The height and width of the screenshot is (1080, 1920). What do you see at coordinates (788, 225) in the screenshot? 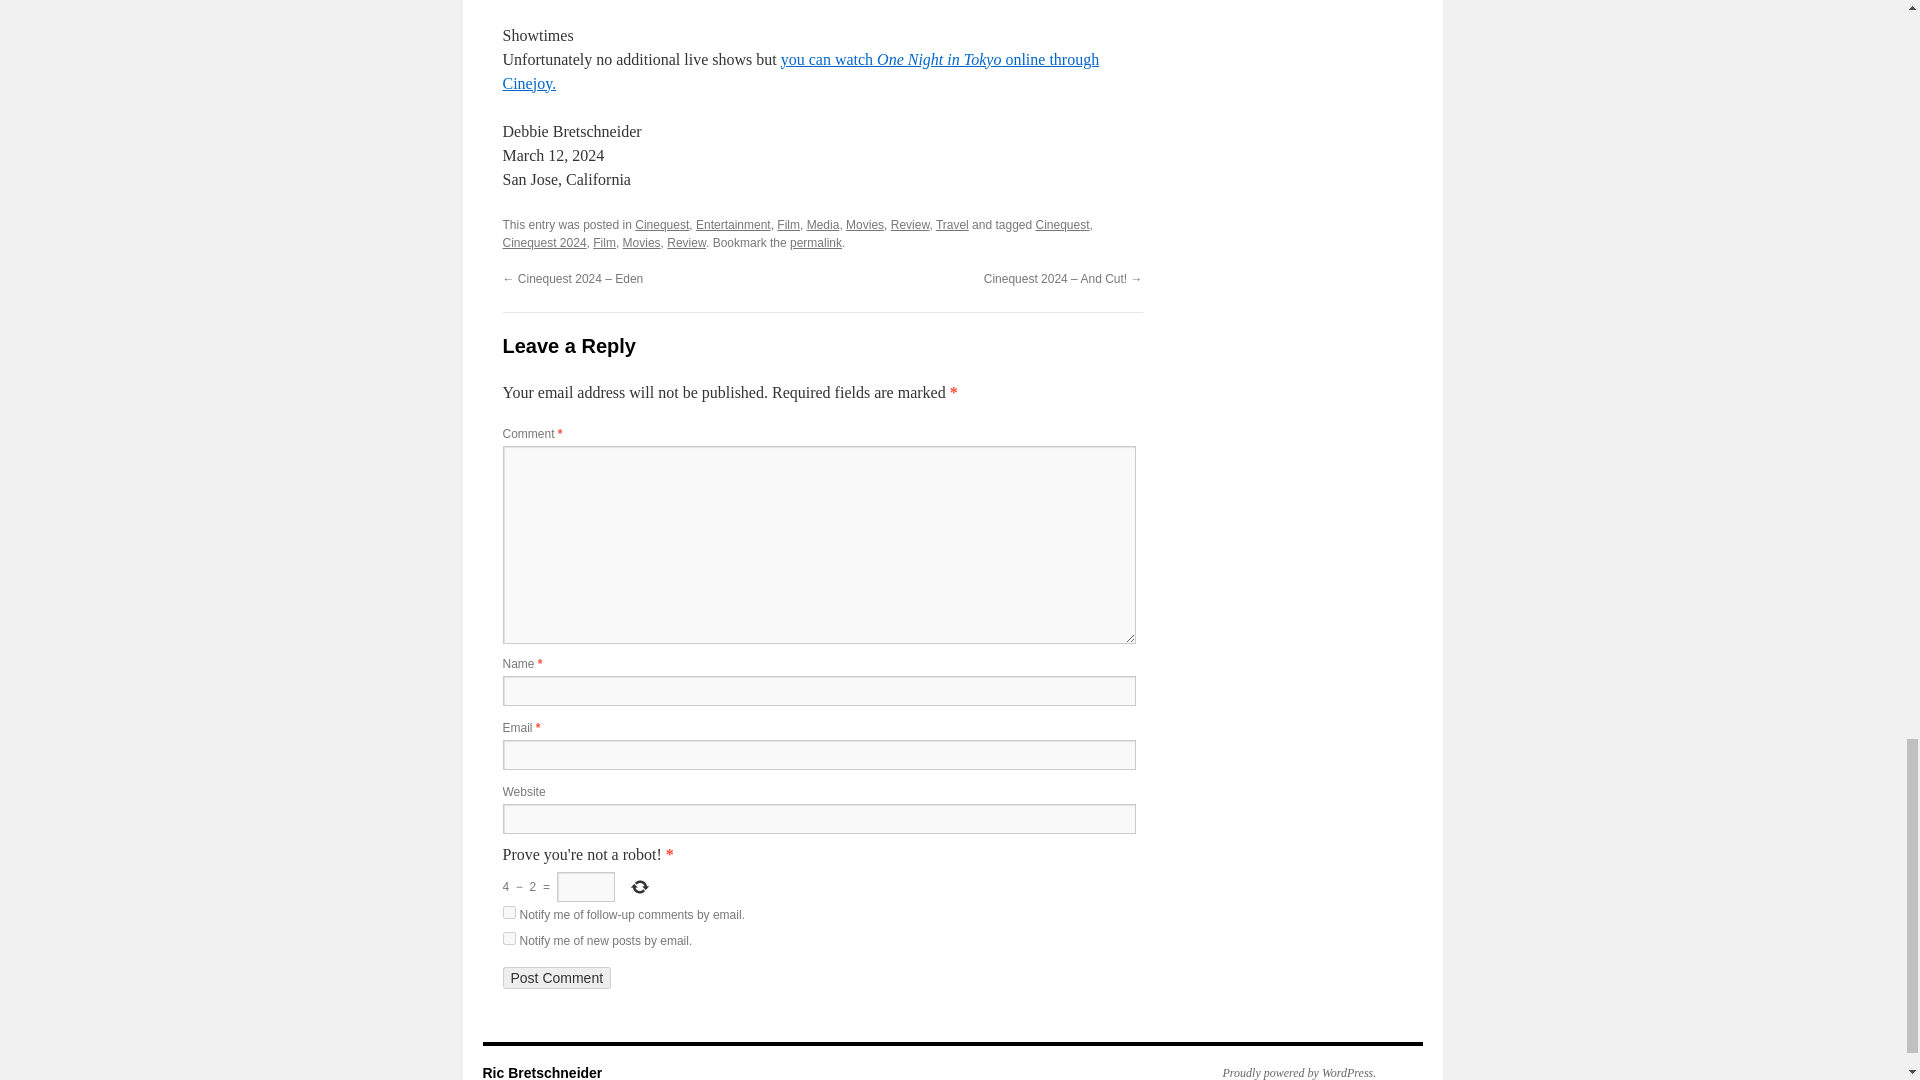
I see `Film` at bounding box center [788, 225].